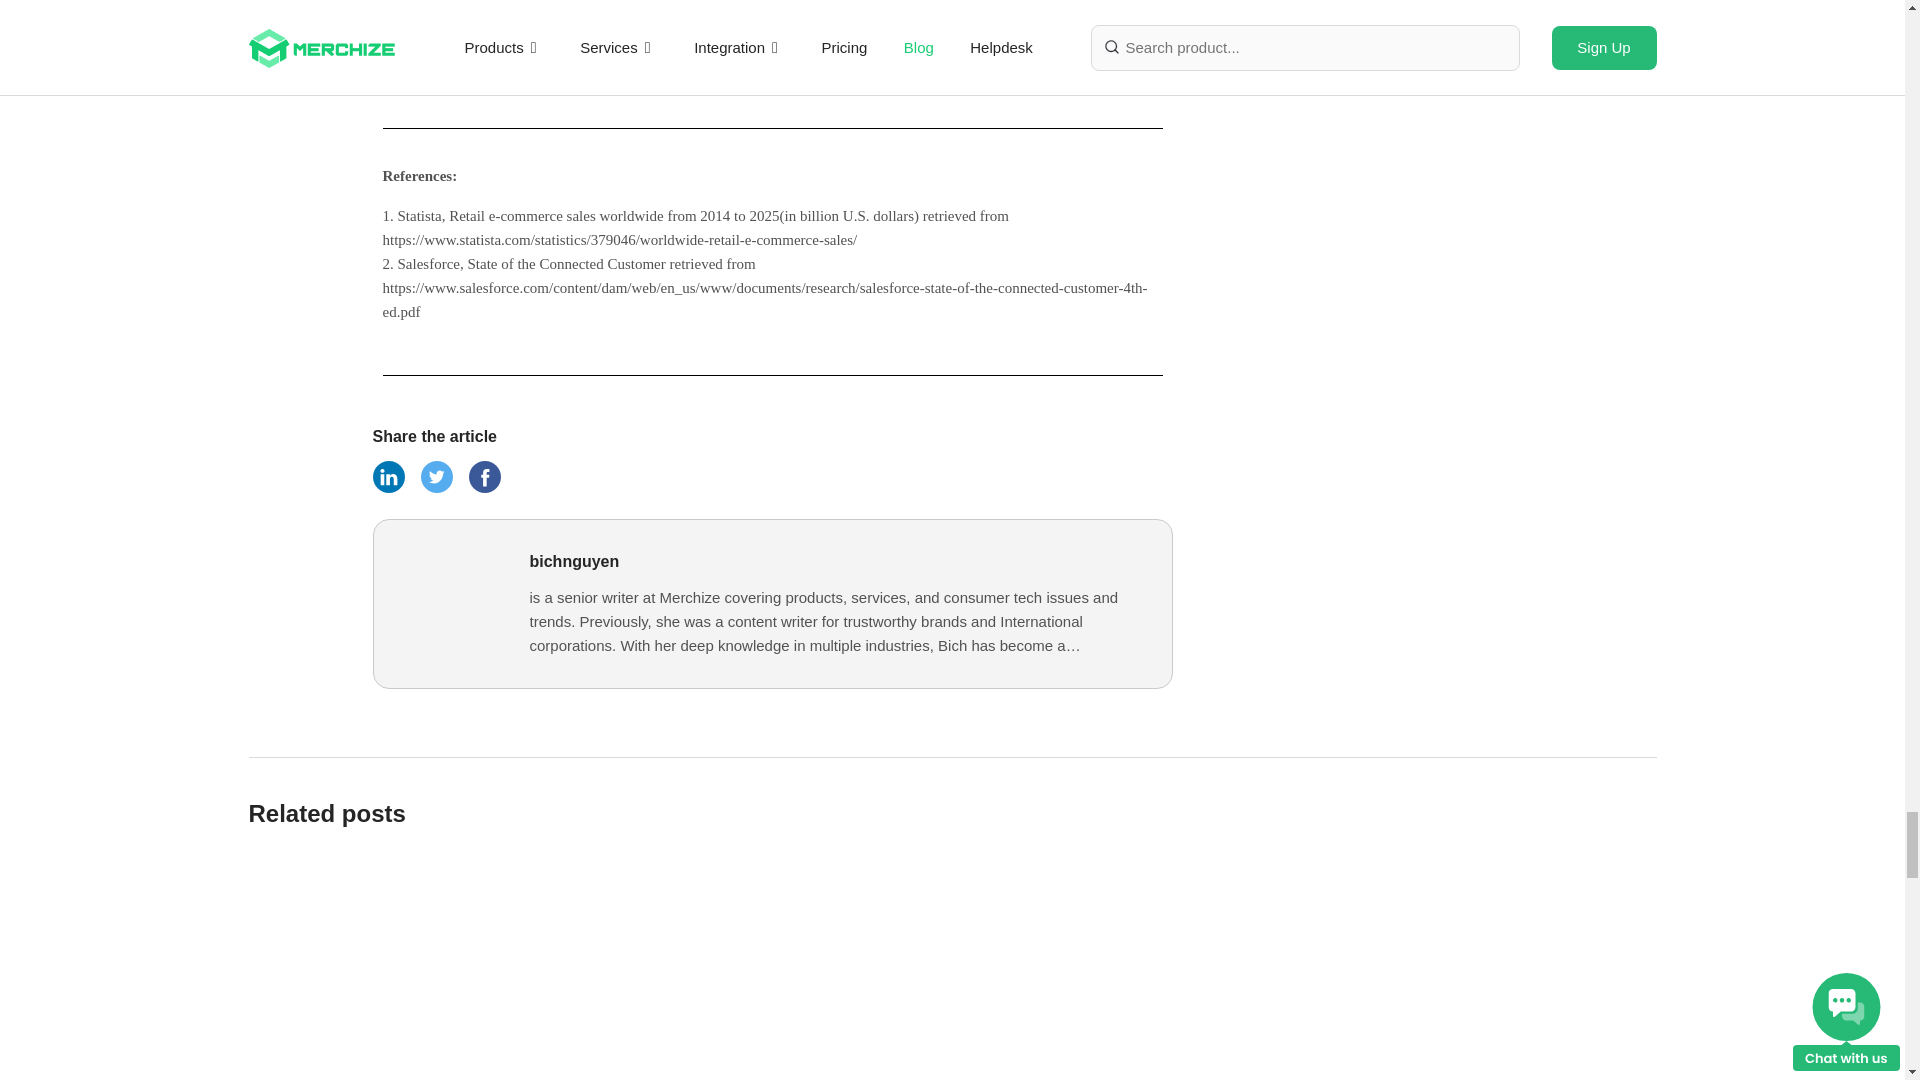  What do you see at coordinates (388, 488) in the screenshot?
I see `Facebook` at bounding box center [388, 488].